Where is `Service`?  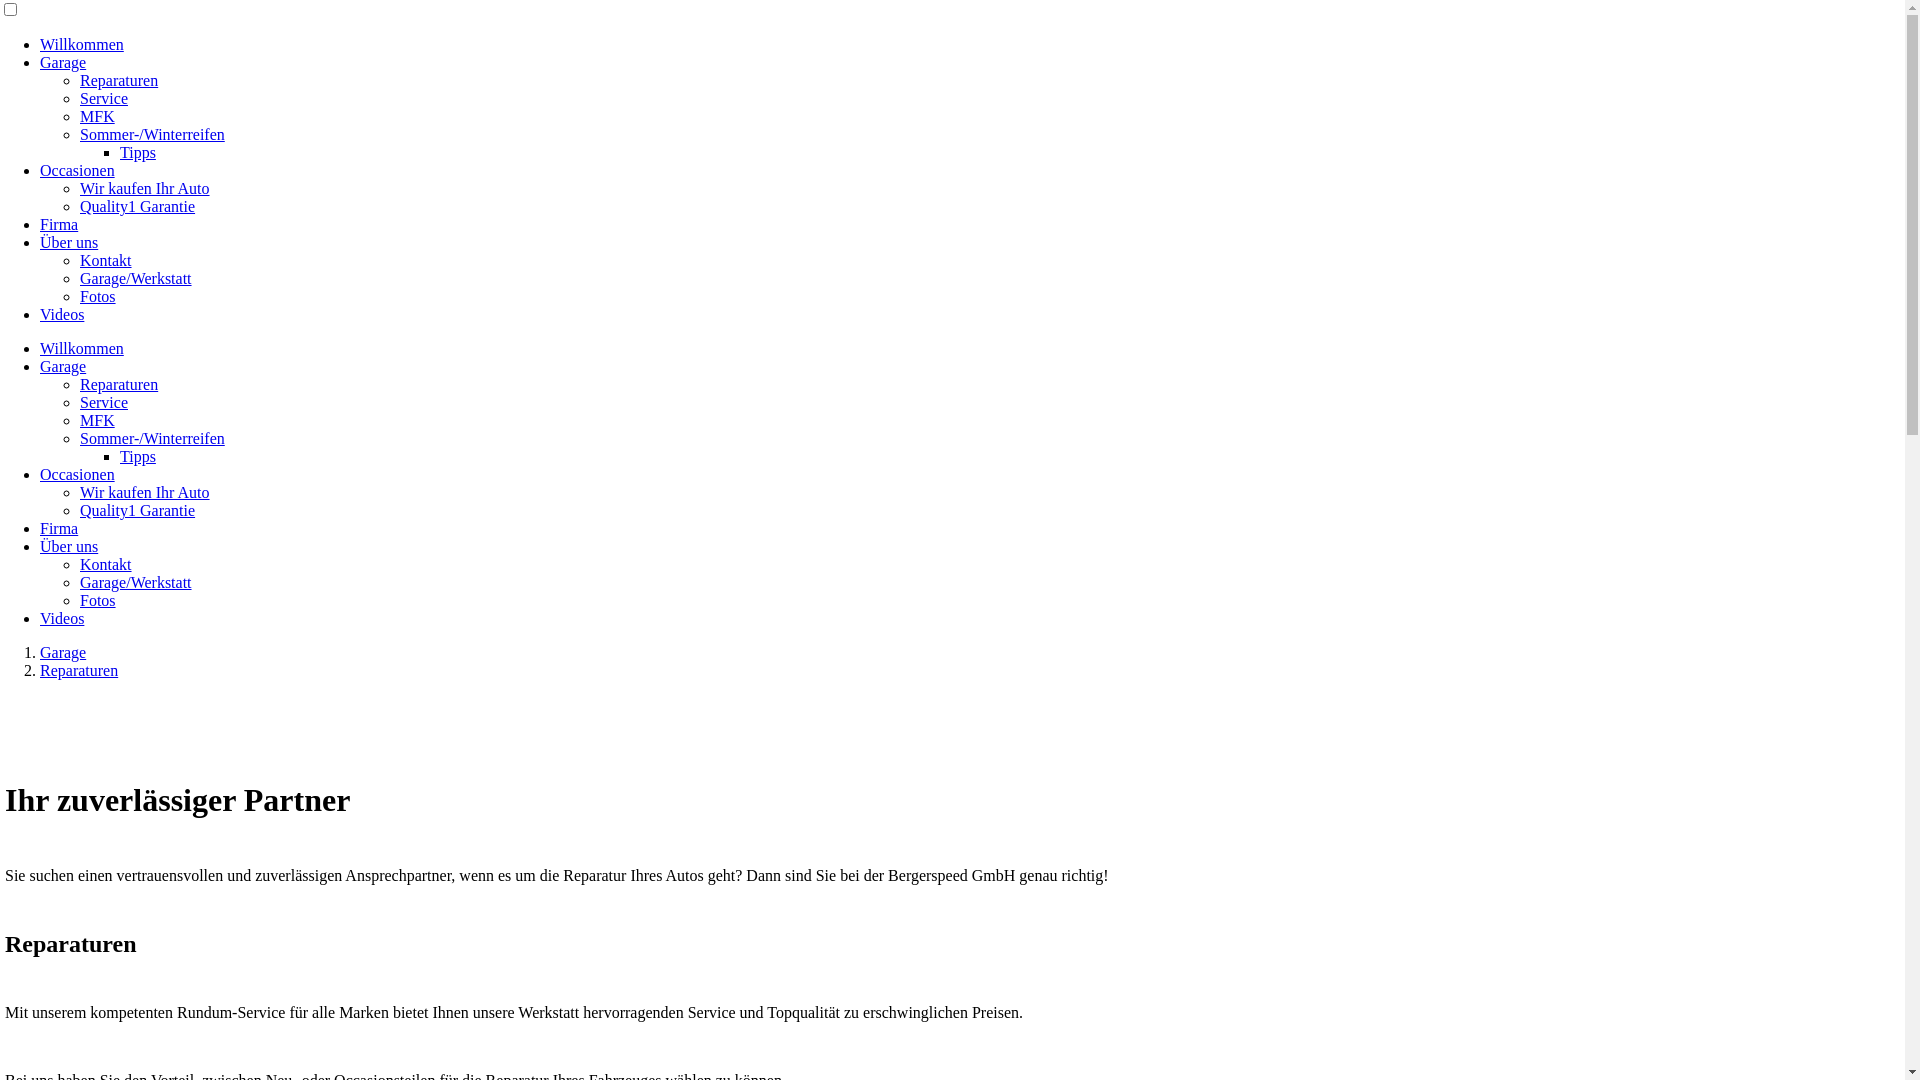
Service is located at coordinates (104, 402).